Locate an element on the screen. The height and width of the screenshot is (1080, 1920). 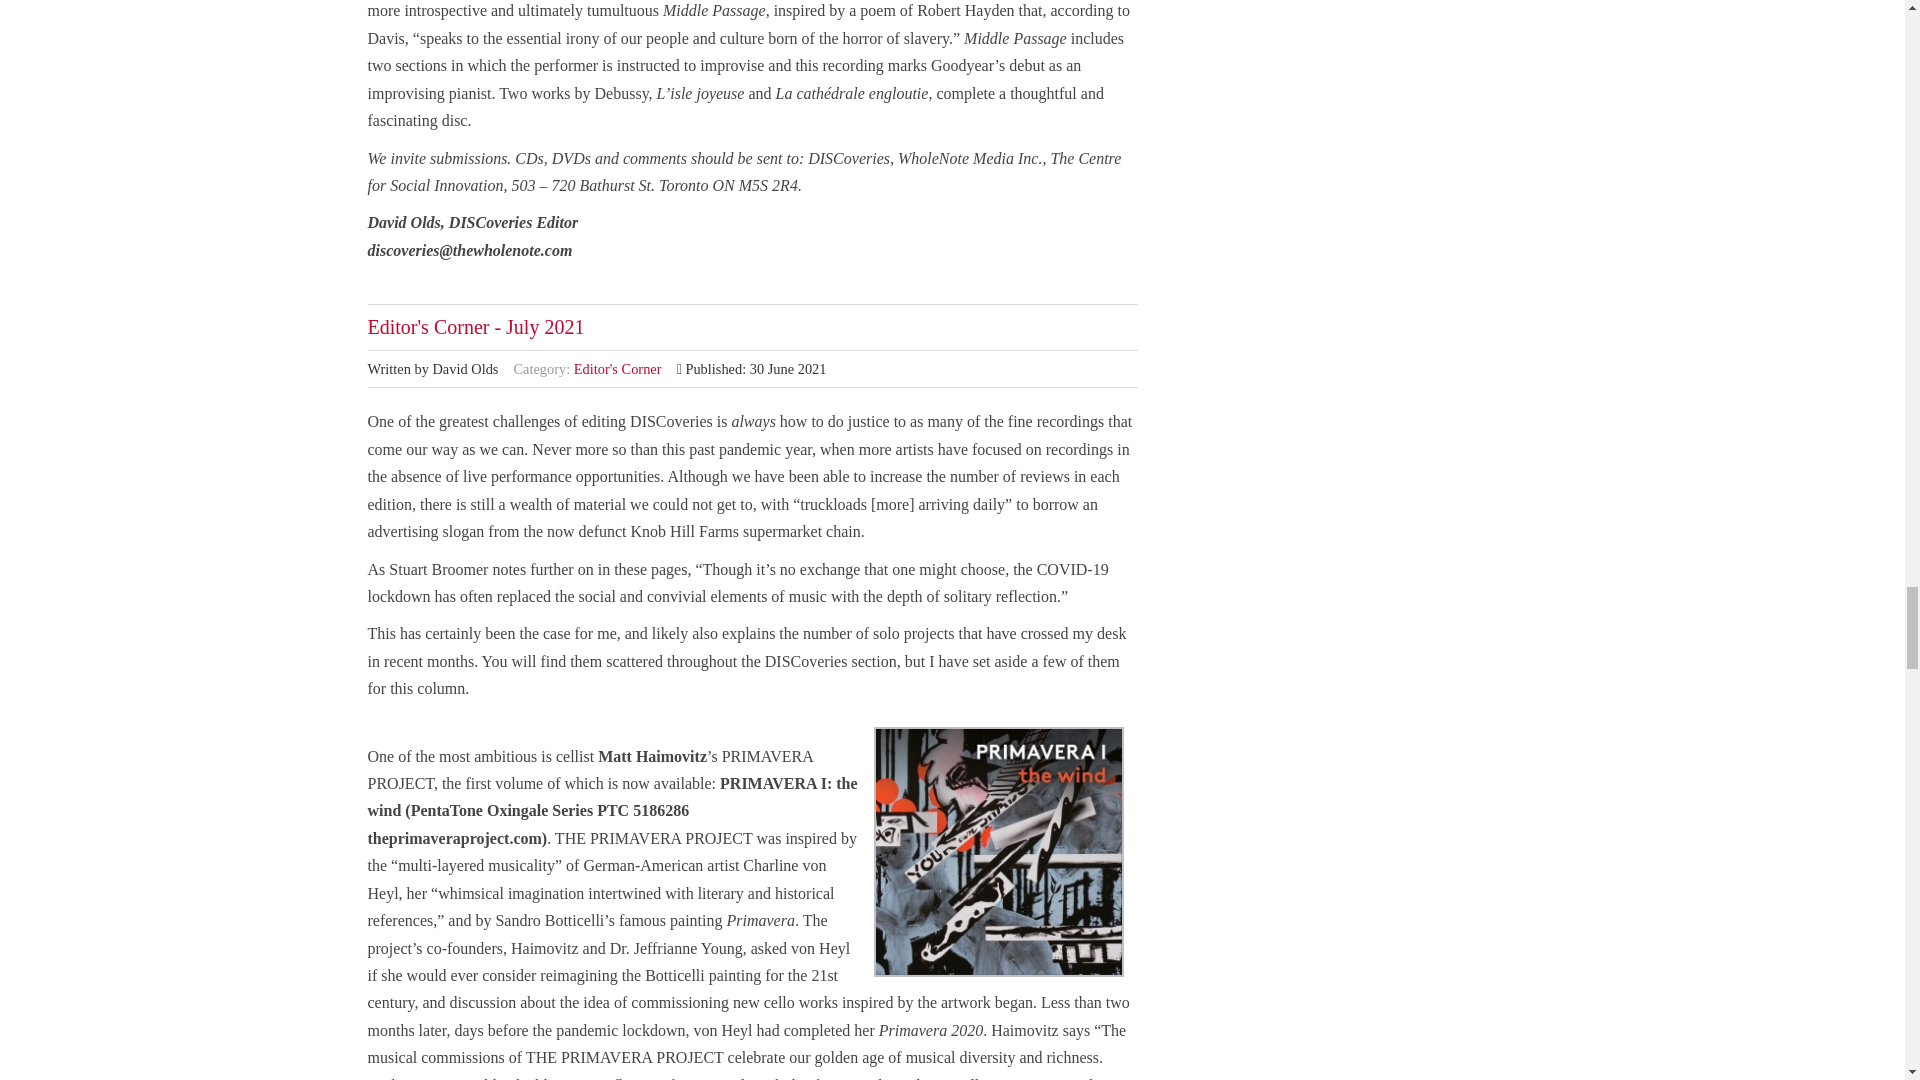
Editor's Corner - July 2021 is located at coordinates (476, 327).